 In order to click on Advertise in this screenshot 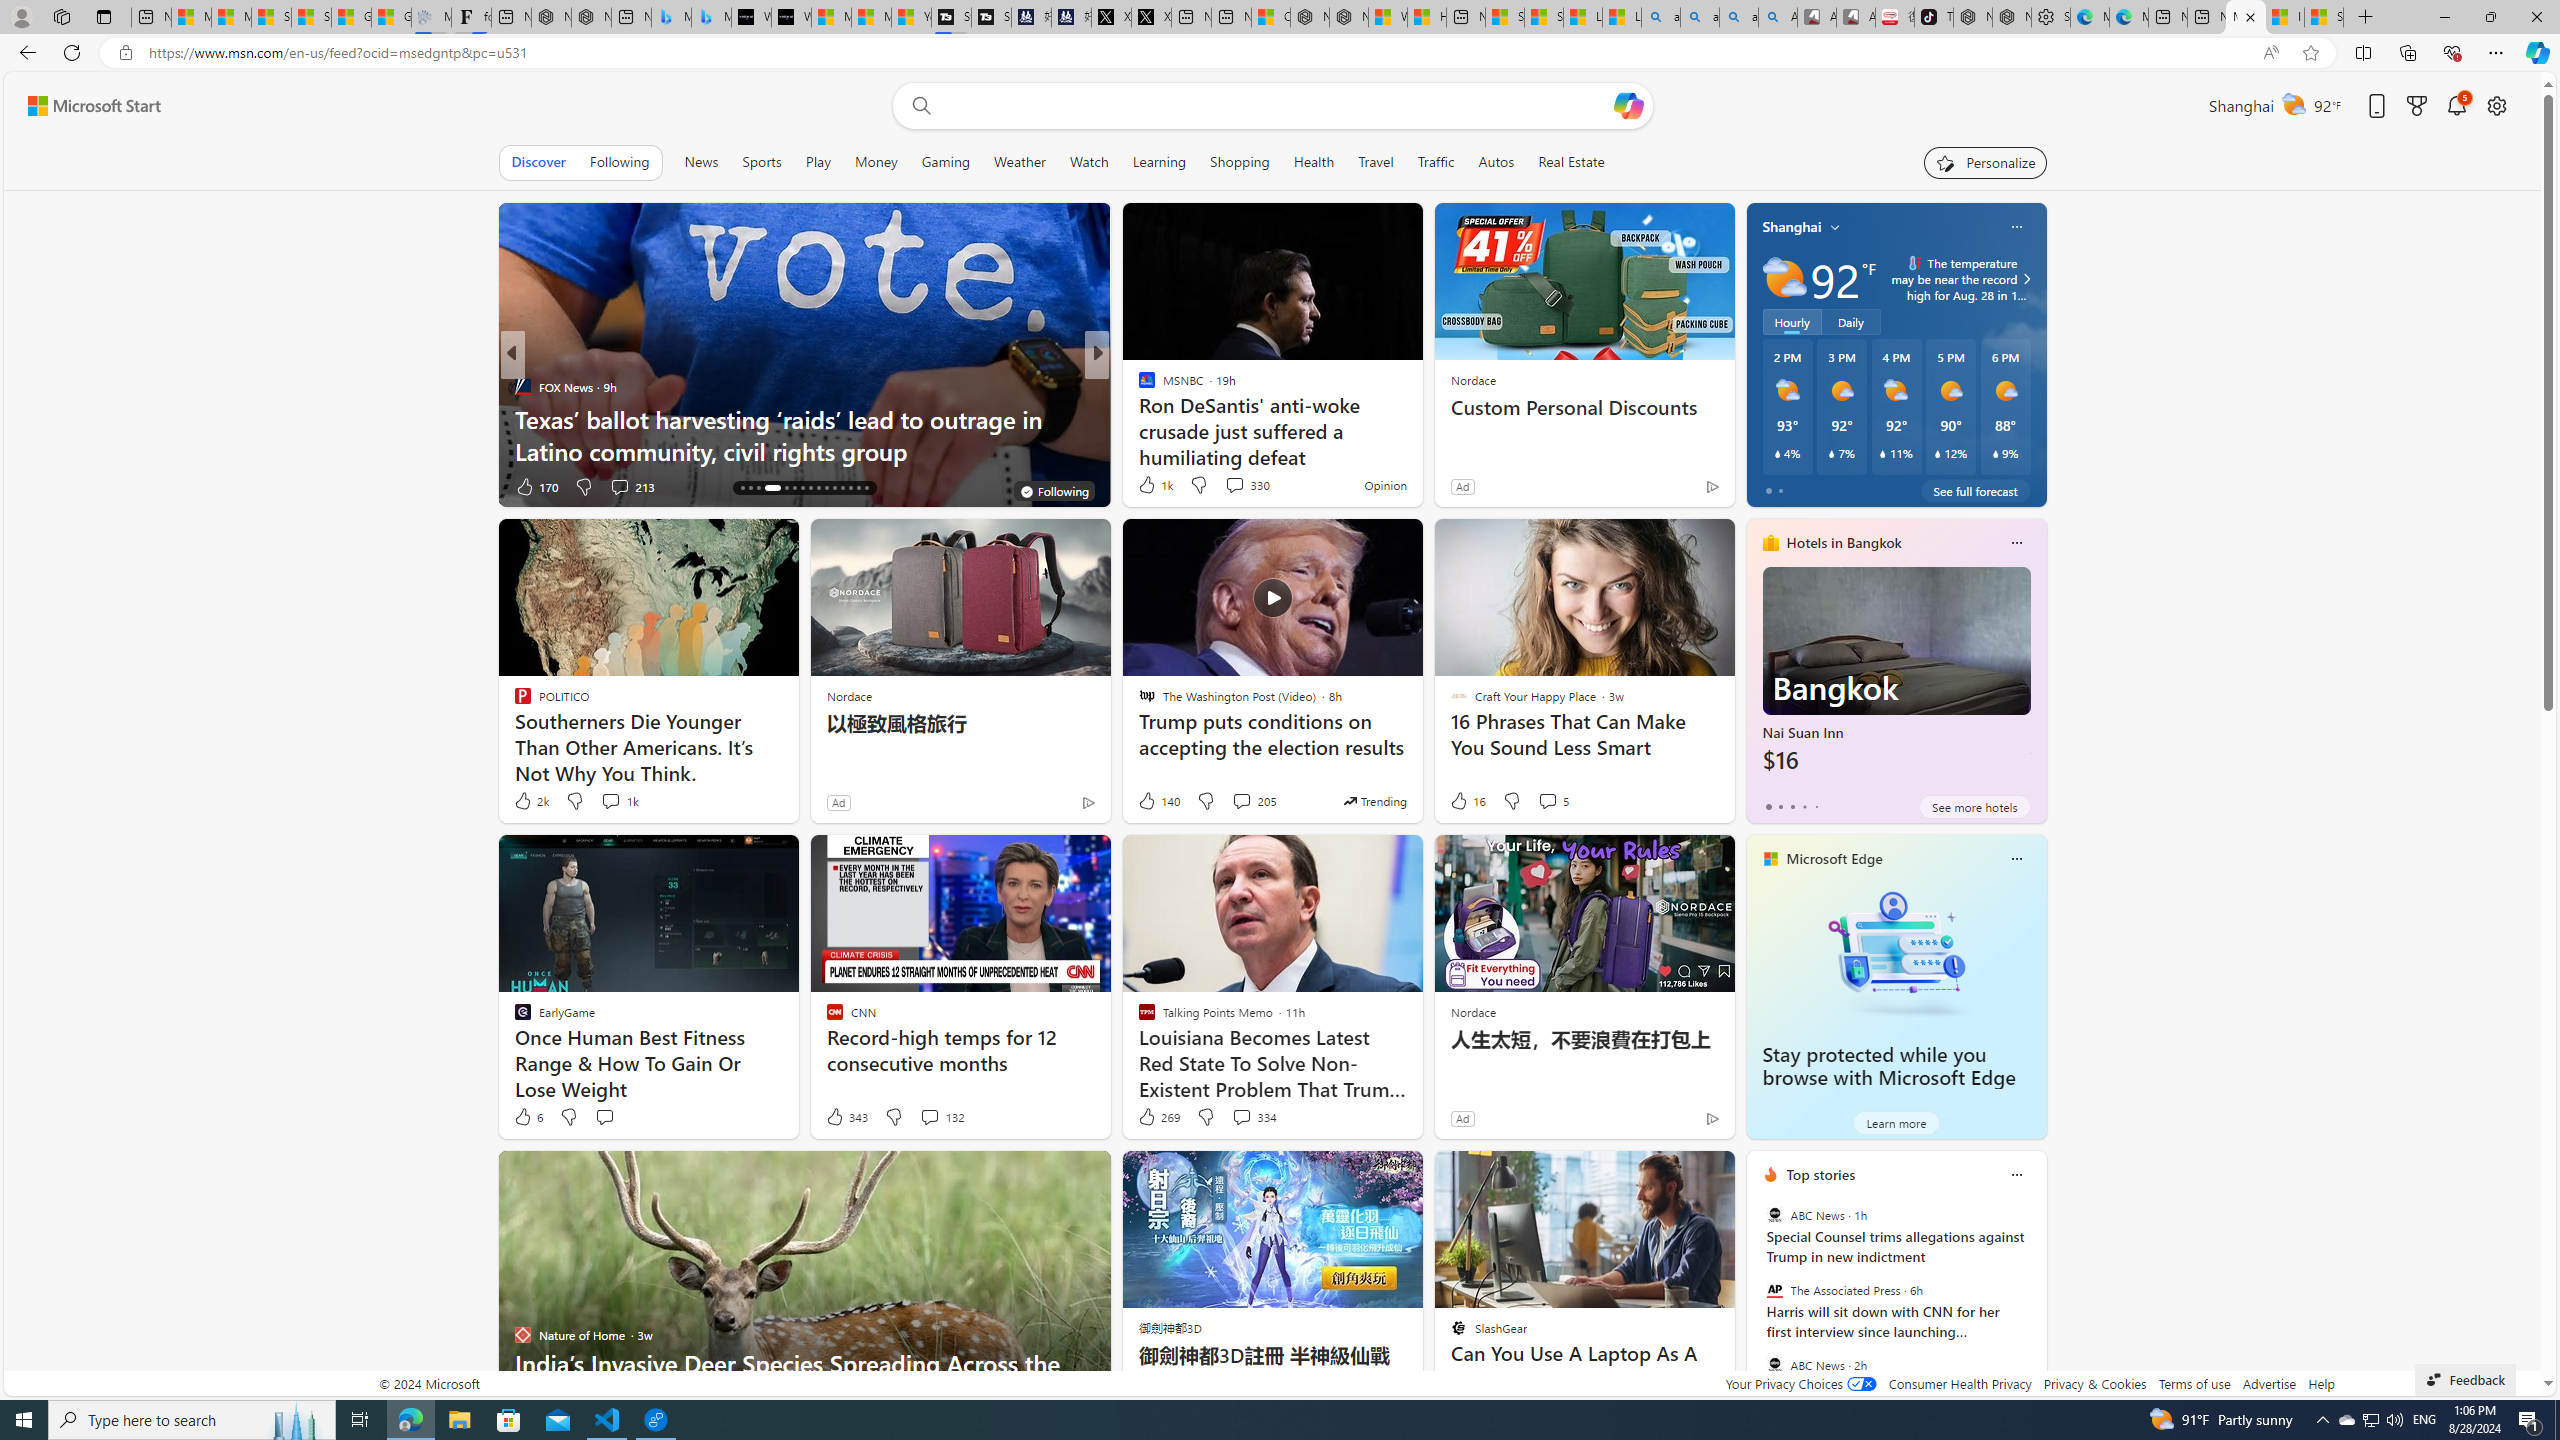, I will do `click(2269, 1384)`.